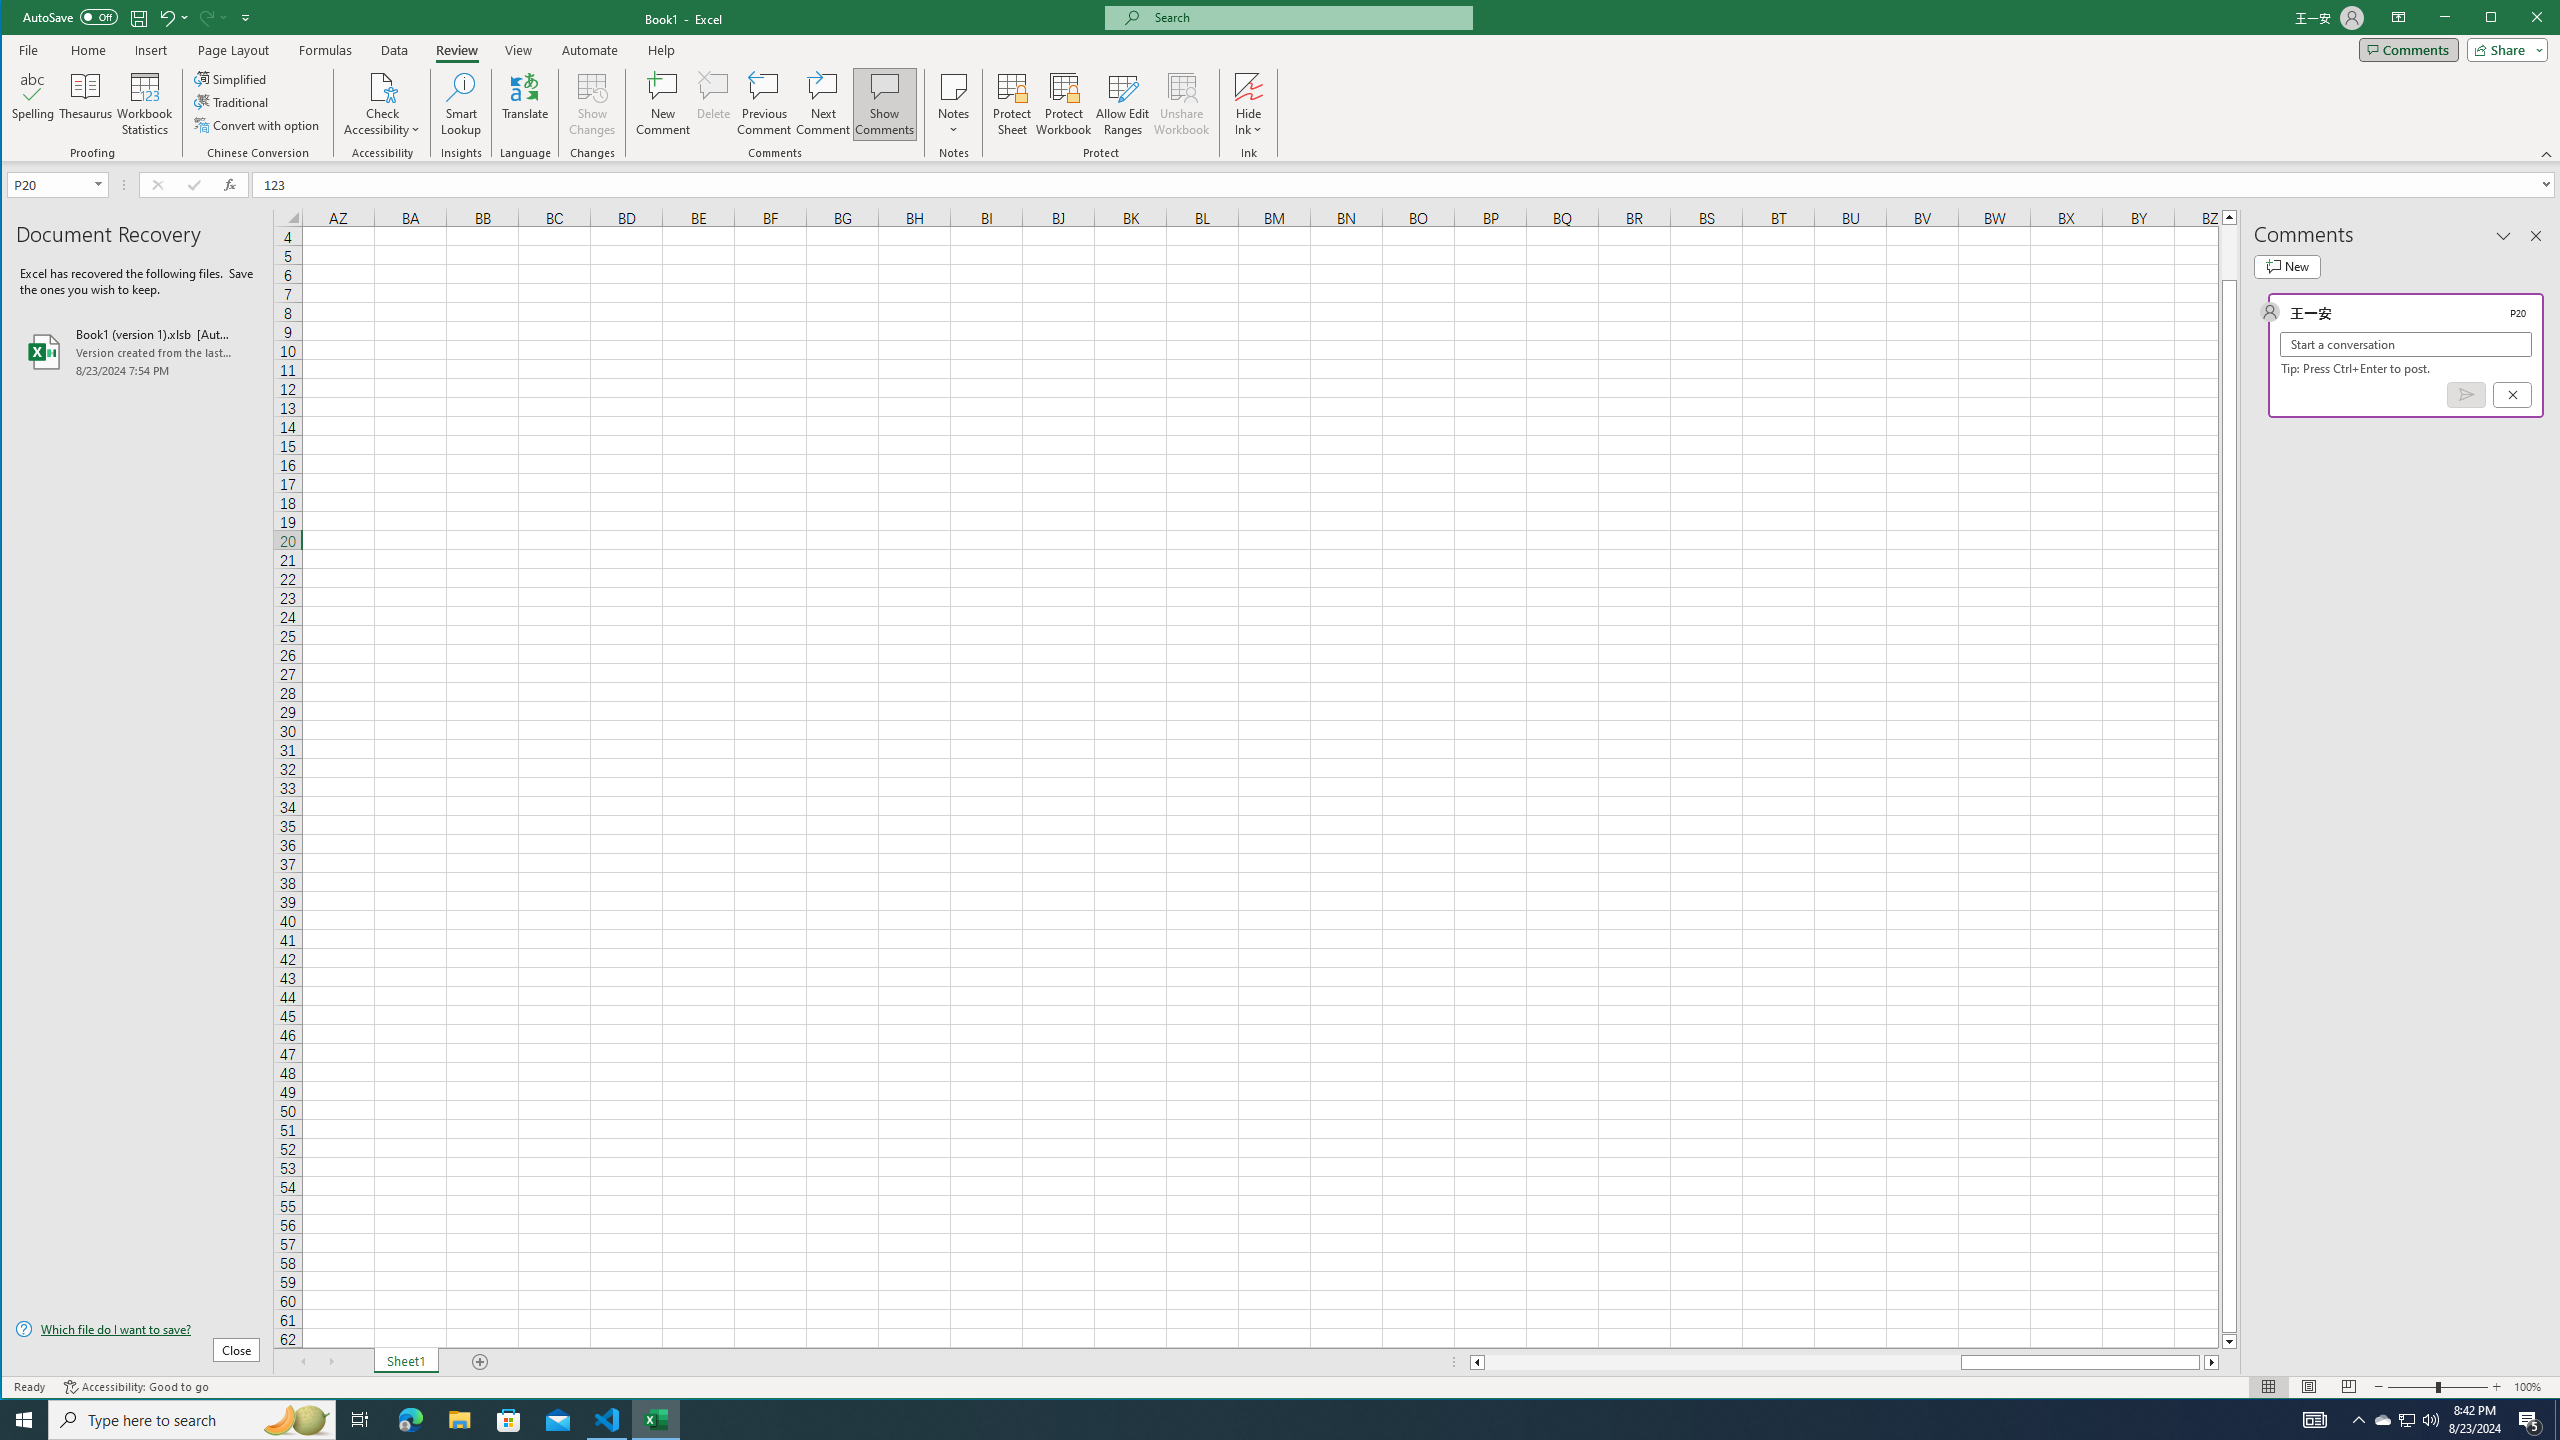 This screenshot has width=2560, height=1440. What do you see at coordinates (590, 104) in the screenshot?
I see `Show Changes` at bounding box center [590, 104].